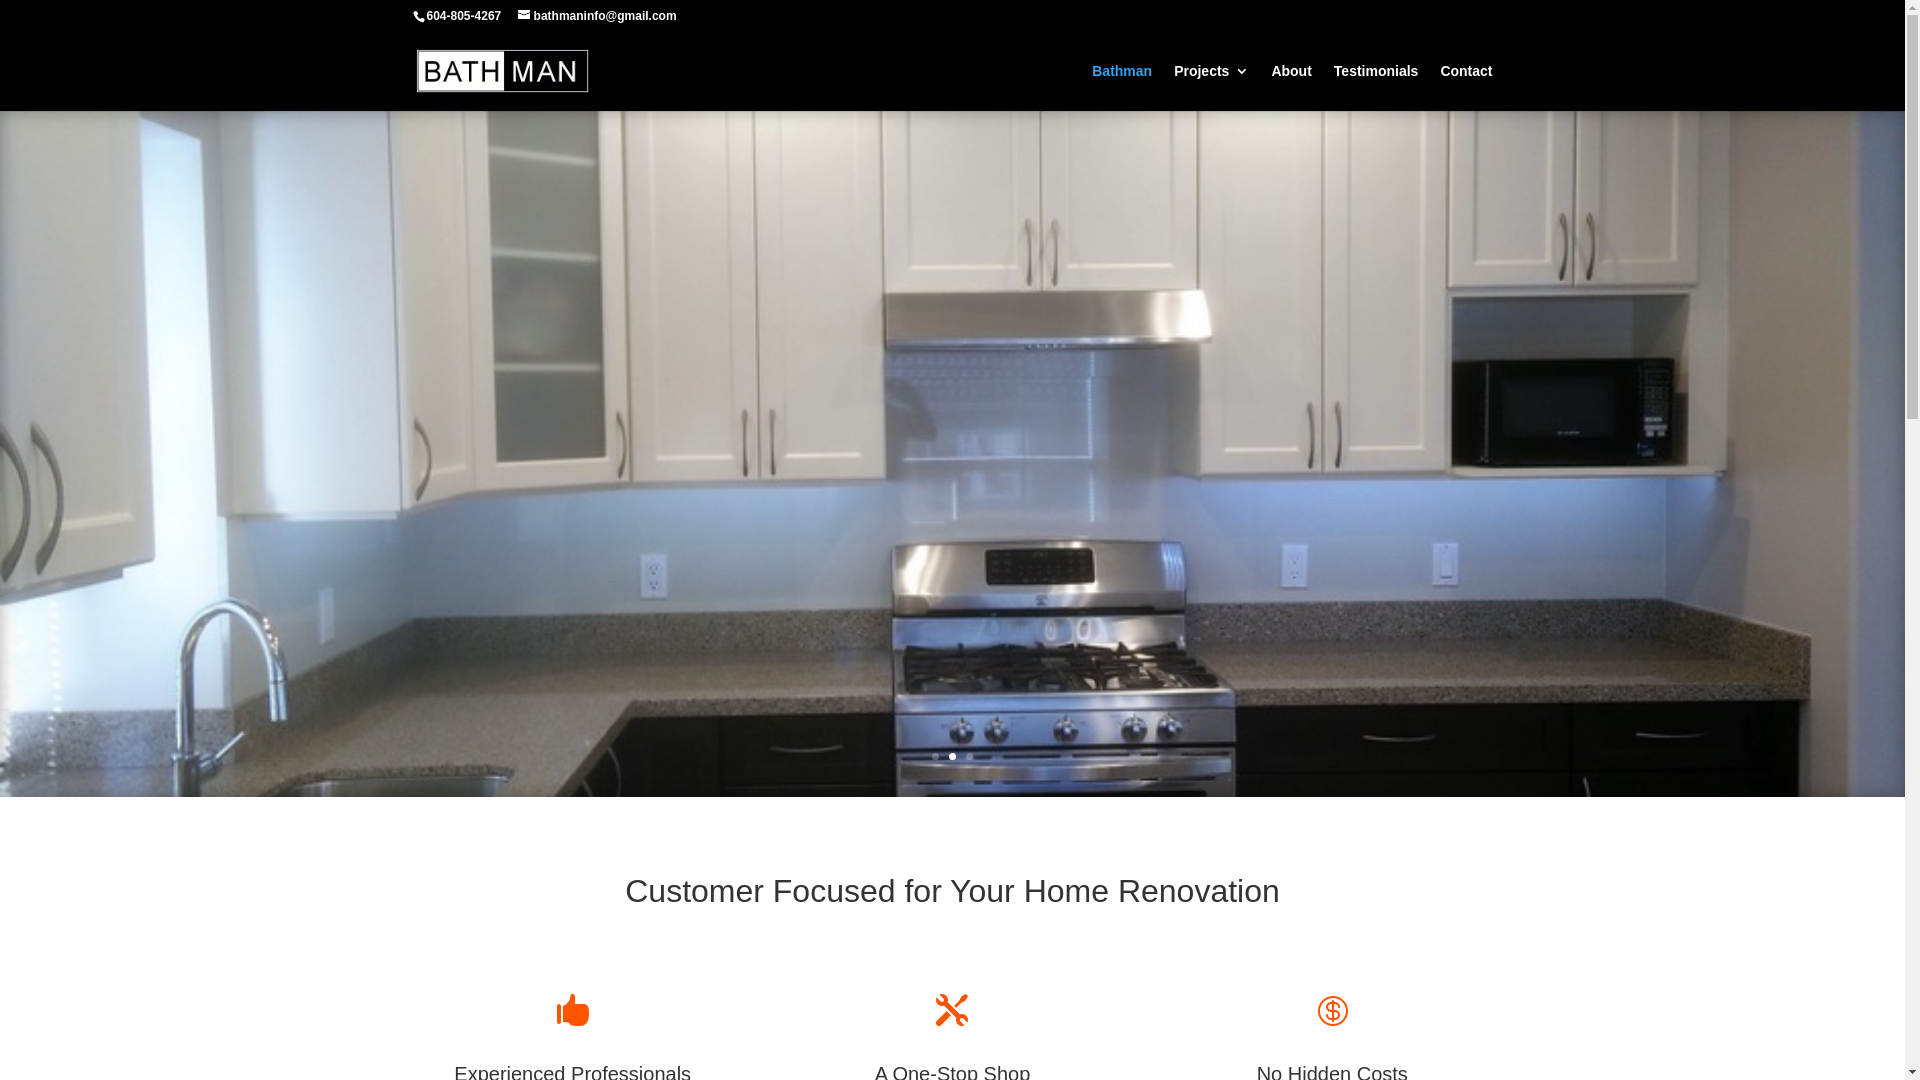 Image resolution: width=1920 pixels, height=1080 pixels. What do you see at coordinates (1122, 88) in the screenshot?
I see `Bathman` at bounding box center [1122, 88].